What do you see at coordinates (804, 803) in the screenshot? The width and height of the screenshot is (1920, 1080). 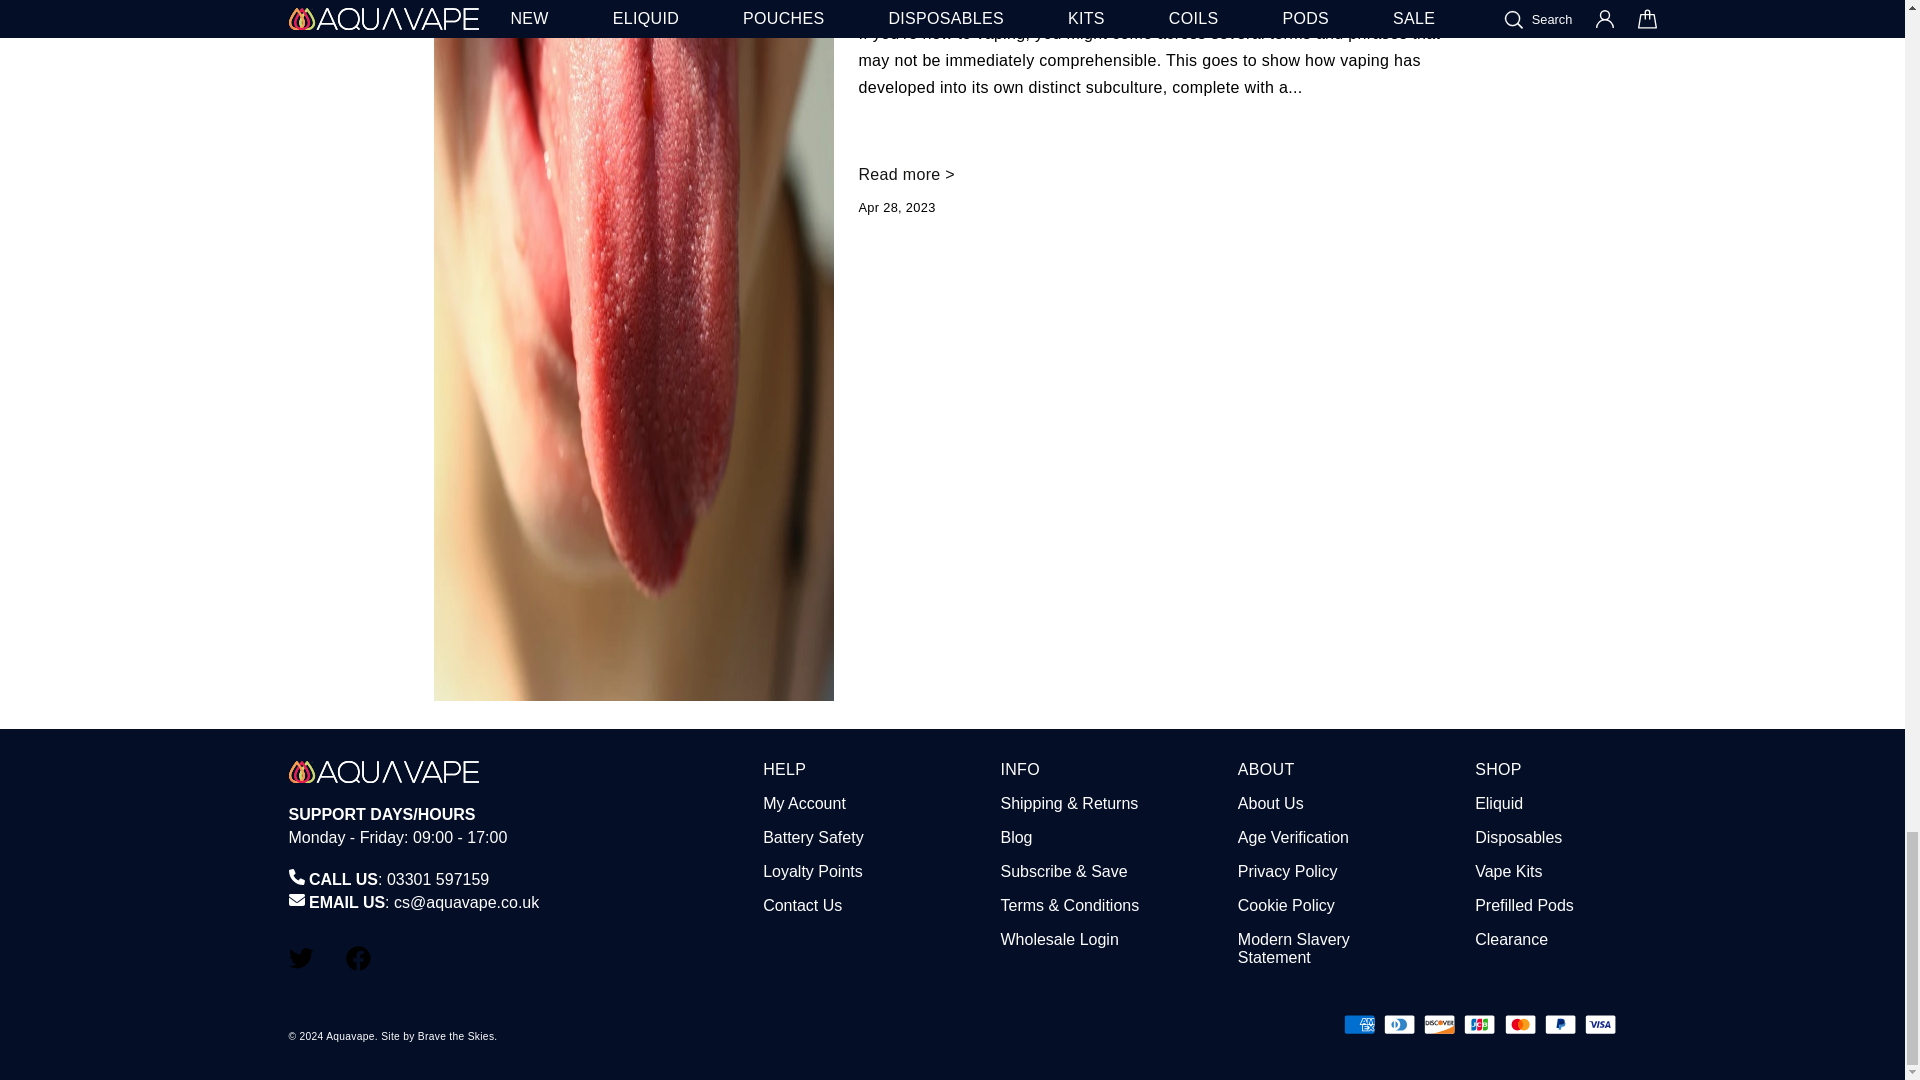 I see `My Account` at bounding box center [804, 803].